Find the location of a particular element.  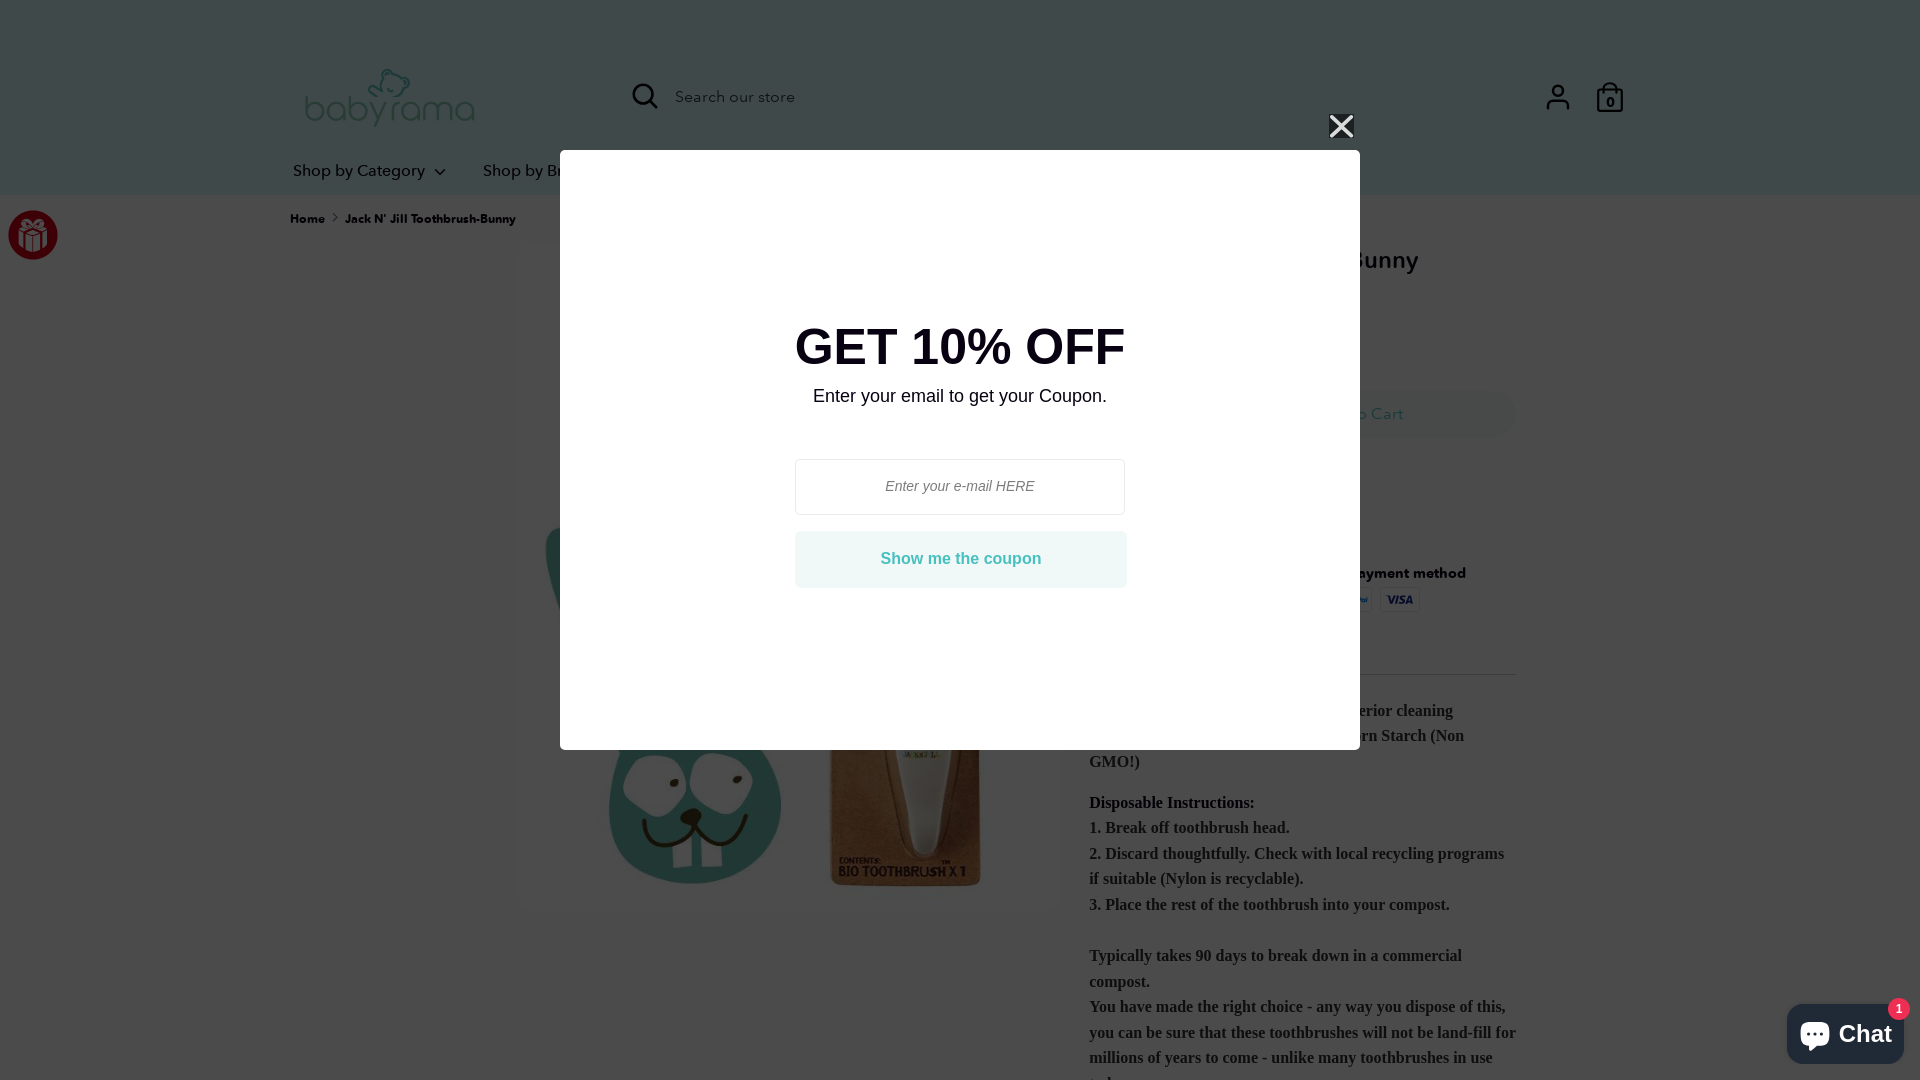

0 is located at coordinates (1602, 90).